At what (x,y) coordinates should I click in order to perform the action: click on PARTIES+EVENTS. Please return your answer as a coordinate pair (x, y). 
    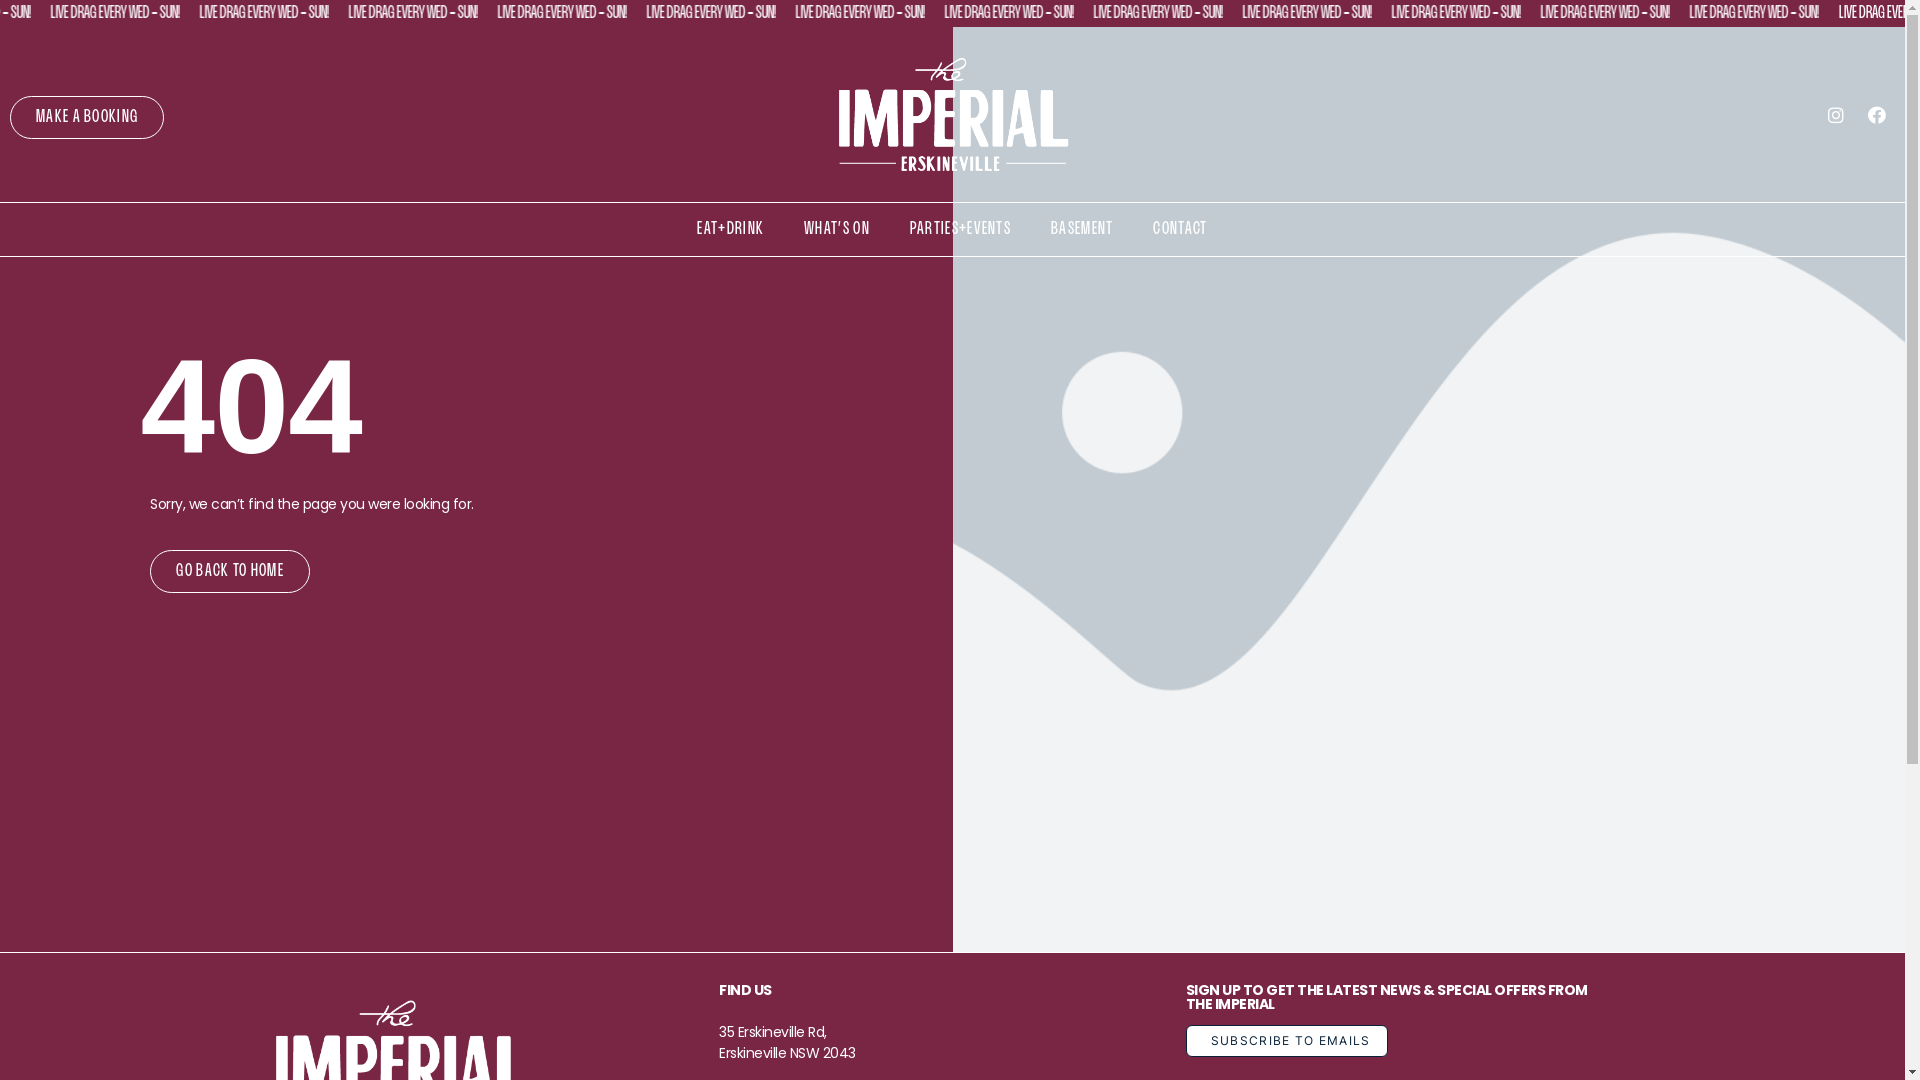
    Looking at the image, I should click on (960, 230).